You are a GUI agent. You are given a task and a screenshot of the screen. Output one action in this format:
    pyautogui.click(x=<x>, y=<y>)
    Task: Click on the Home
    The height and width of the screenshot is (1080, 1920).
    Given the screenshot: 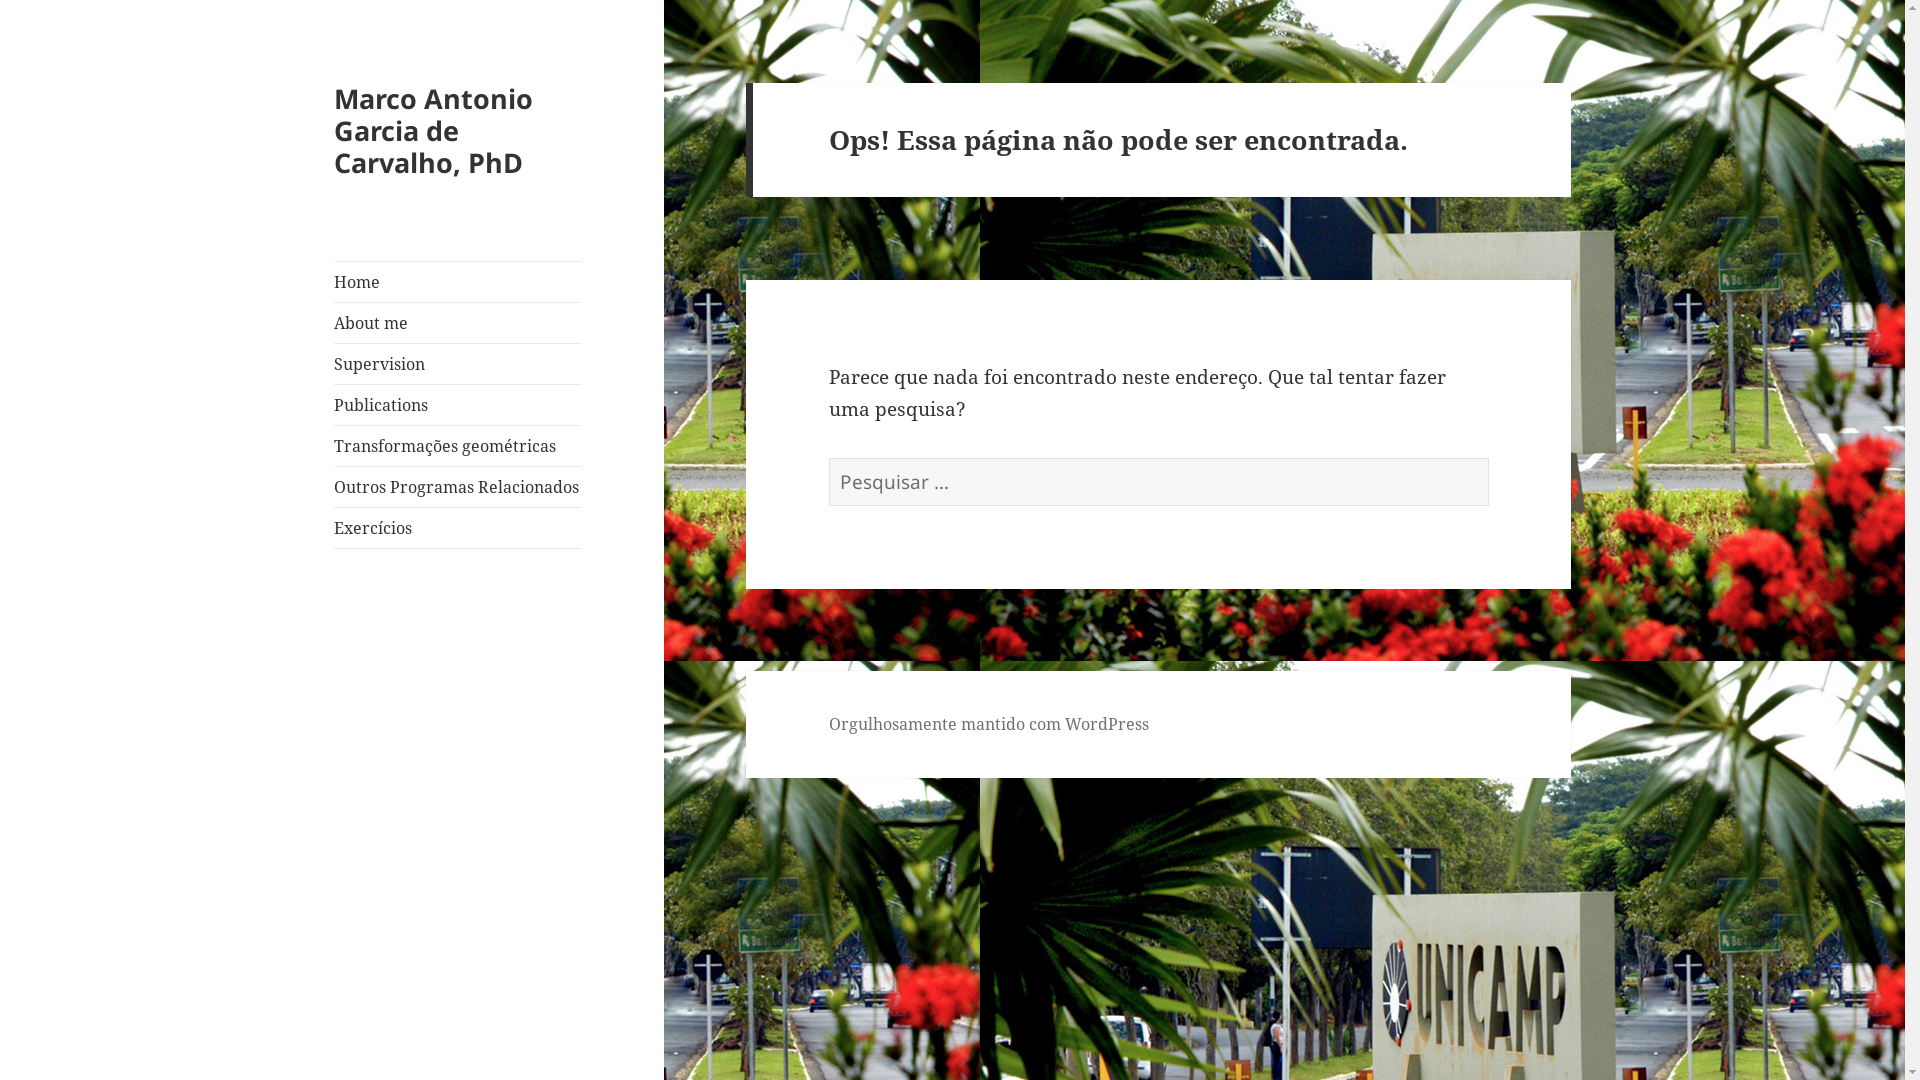 What is the action you would take?
    pyautogui.click(x=458, y=282)
    